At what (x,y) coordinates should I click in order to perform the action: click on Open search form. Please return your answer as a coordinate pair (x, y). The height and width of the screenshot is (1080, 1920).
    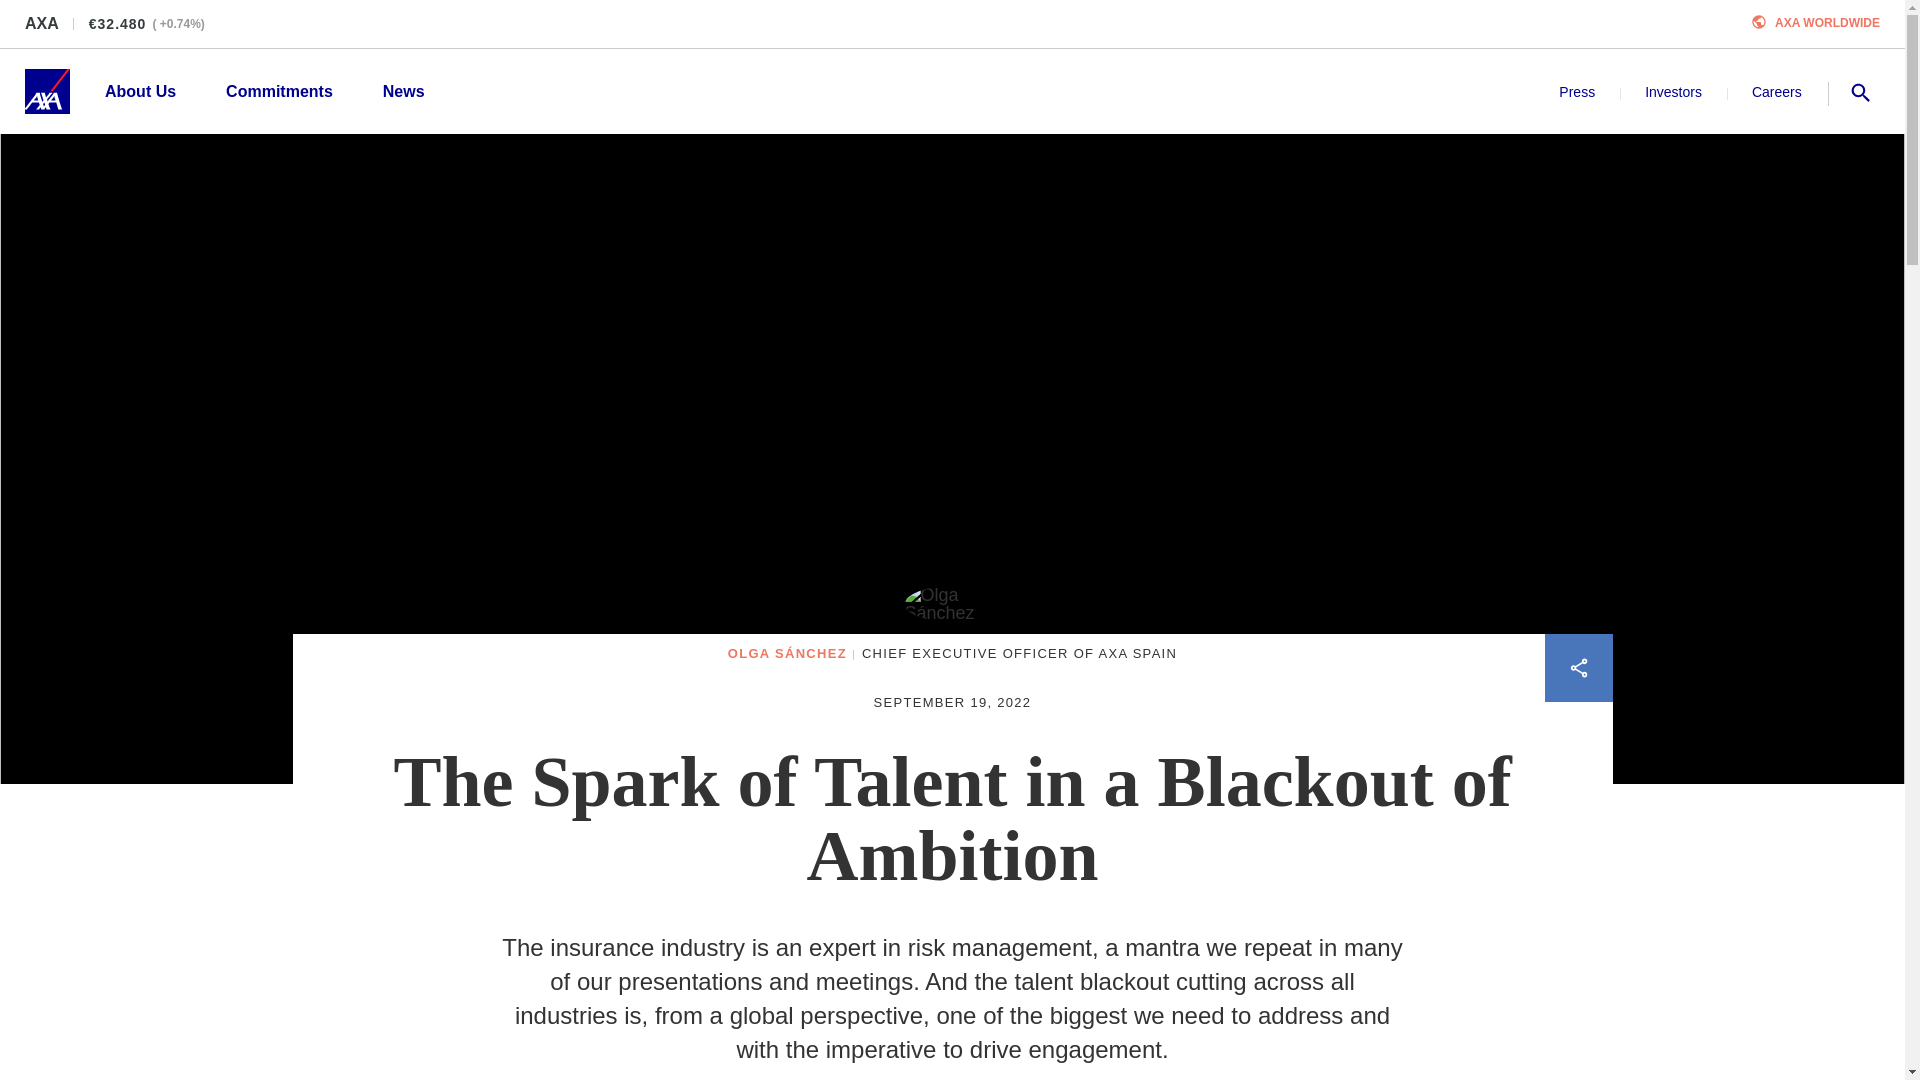
    Looking at the image, I should click on (1859, 92).